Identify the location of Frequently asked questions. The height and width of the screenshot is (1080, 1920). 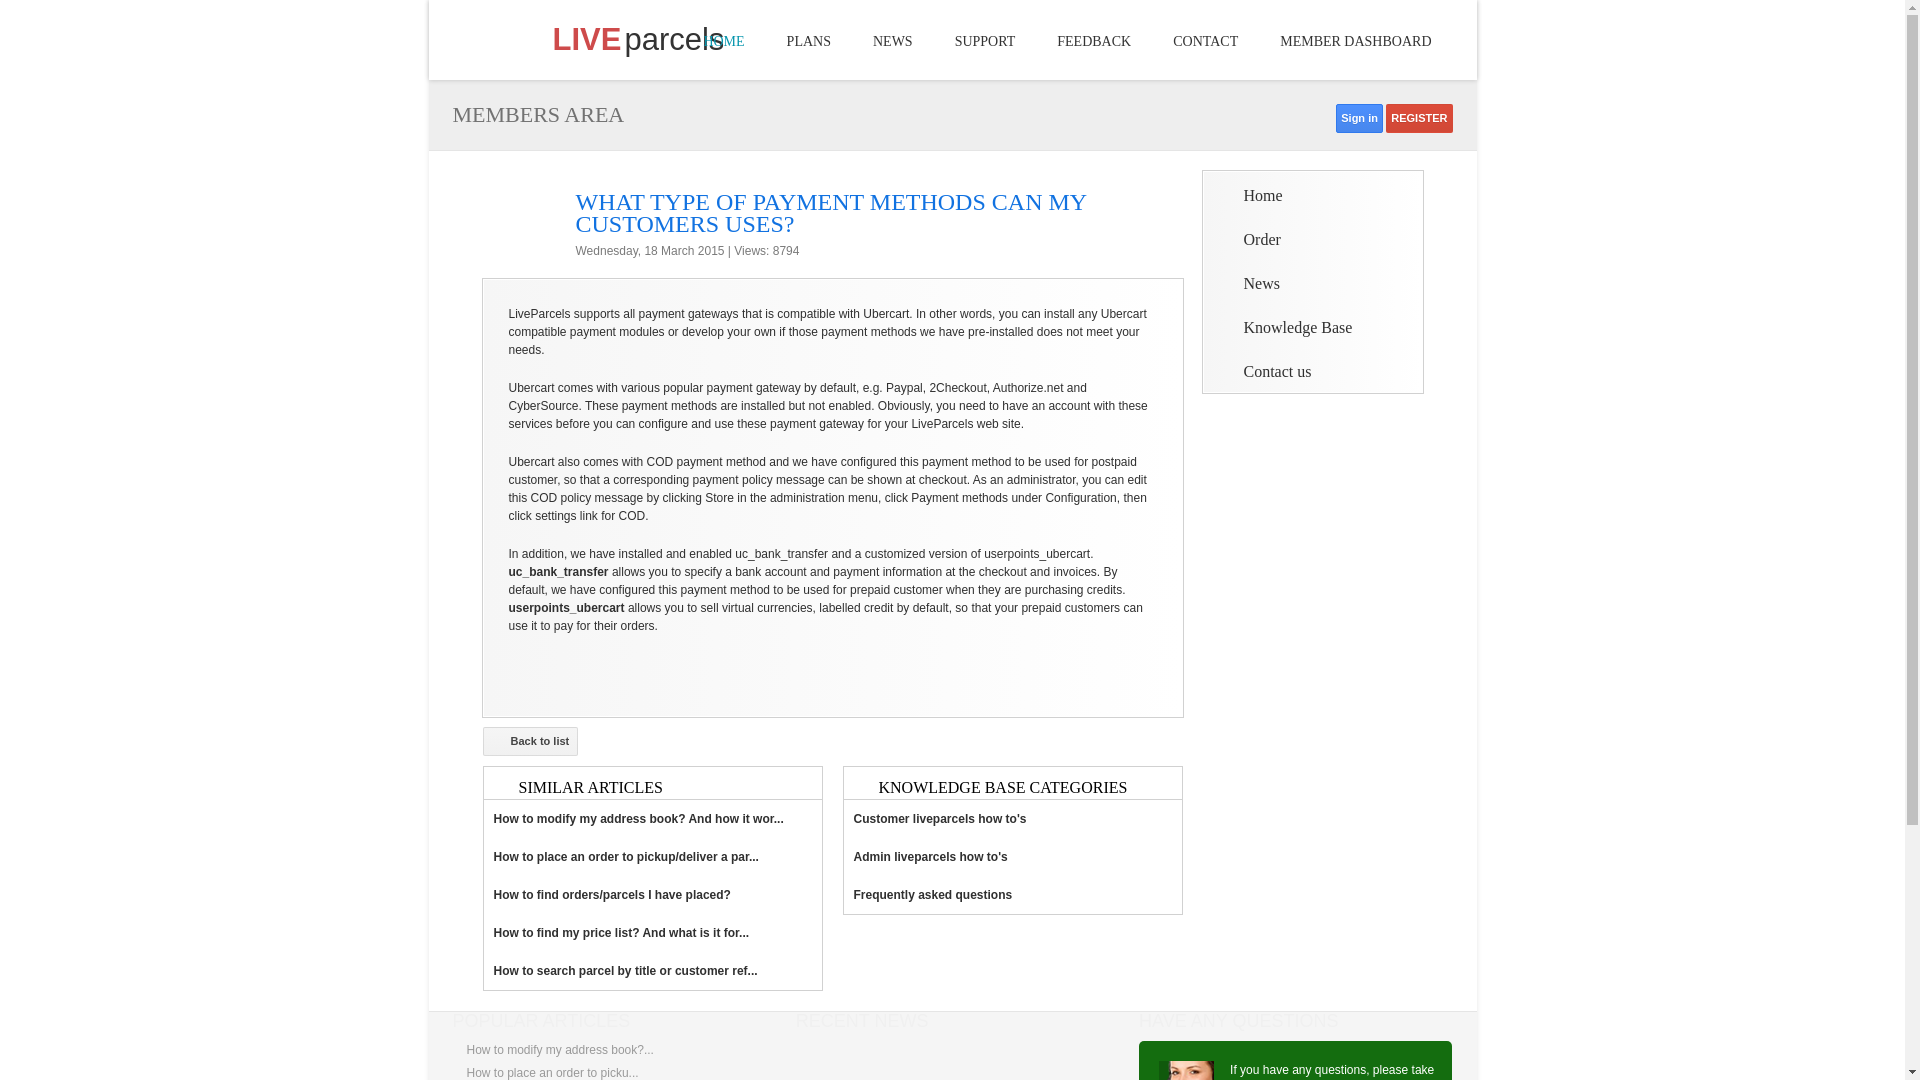
(1013, 894).